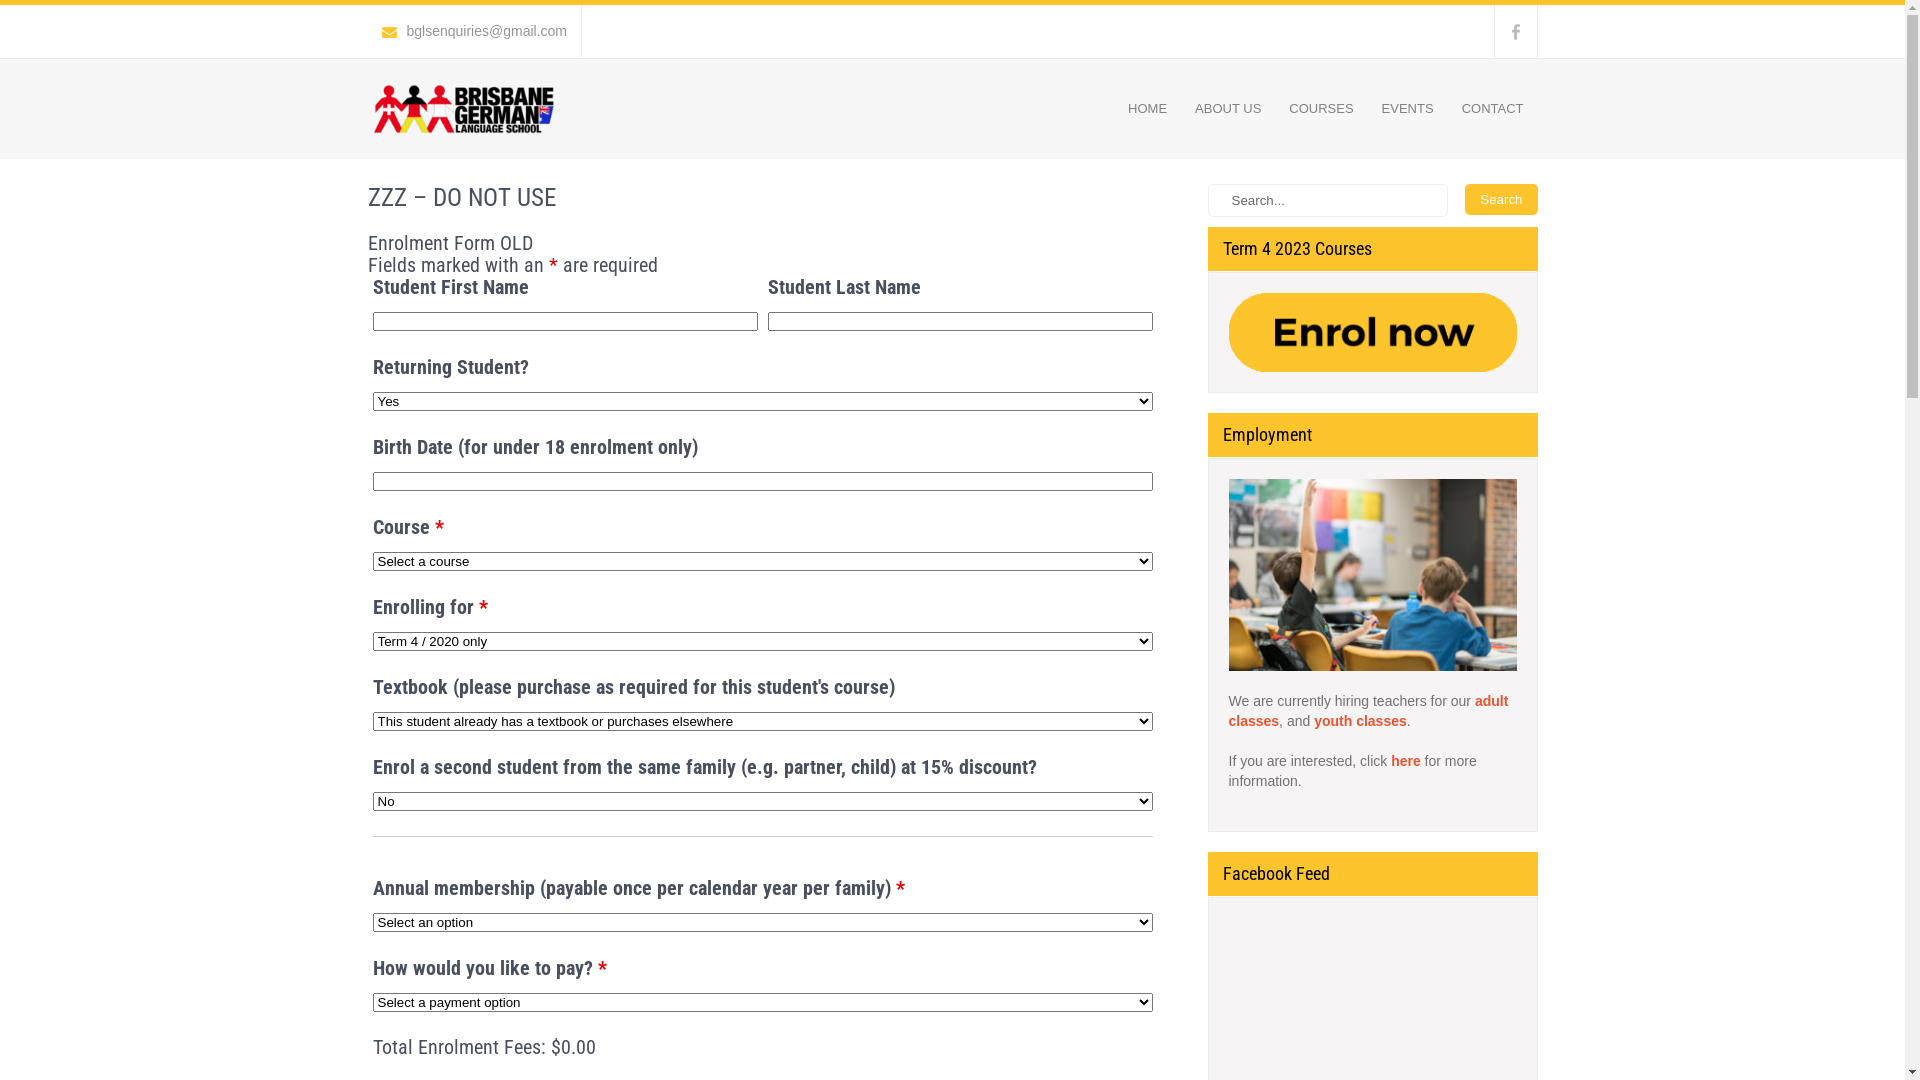 Image resolution: width=1920 pixels, height=1080 pixels. Describe the element at coordinates (1501, 200) in the screenshot. I see `Search` at that location.